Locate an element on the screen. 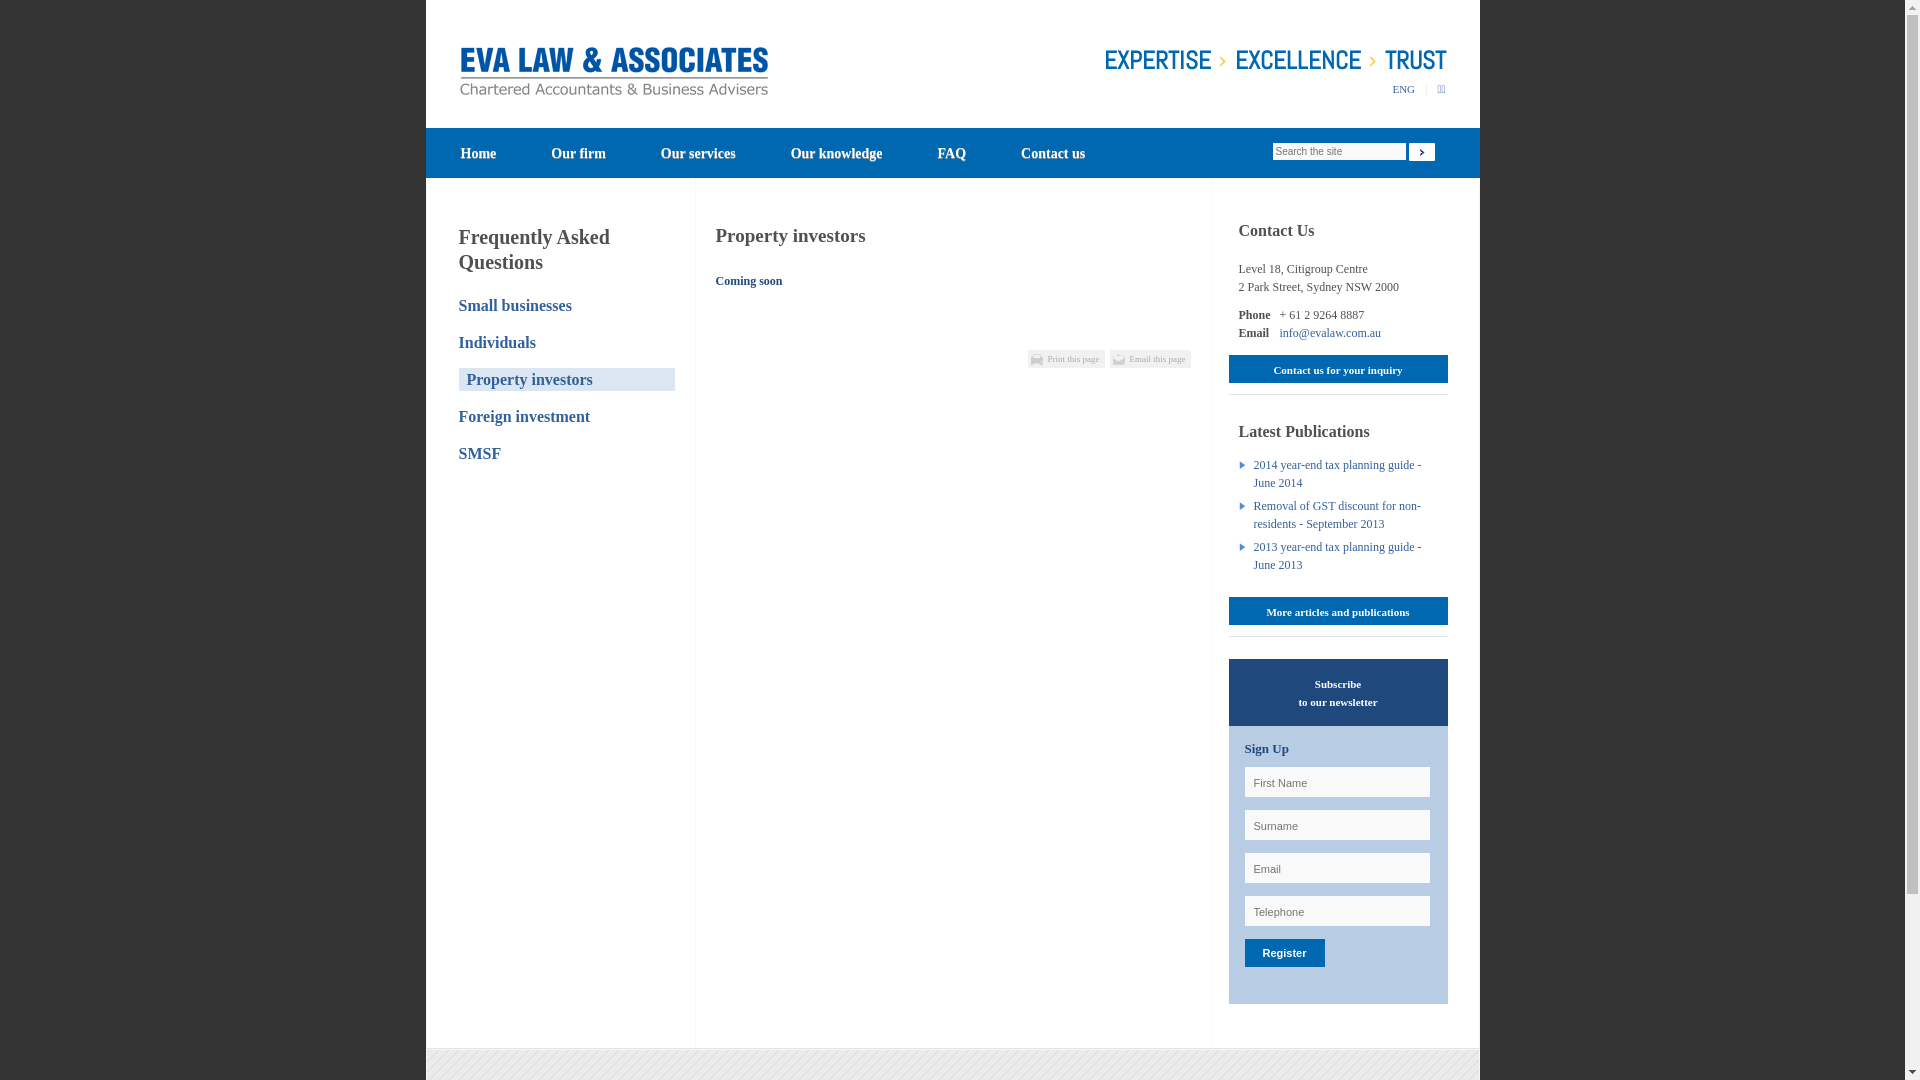  info@evalaw.com.au is located at coordinates (1331, 333).